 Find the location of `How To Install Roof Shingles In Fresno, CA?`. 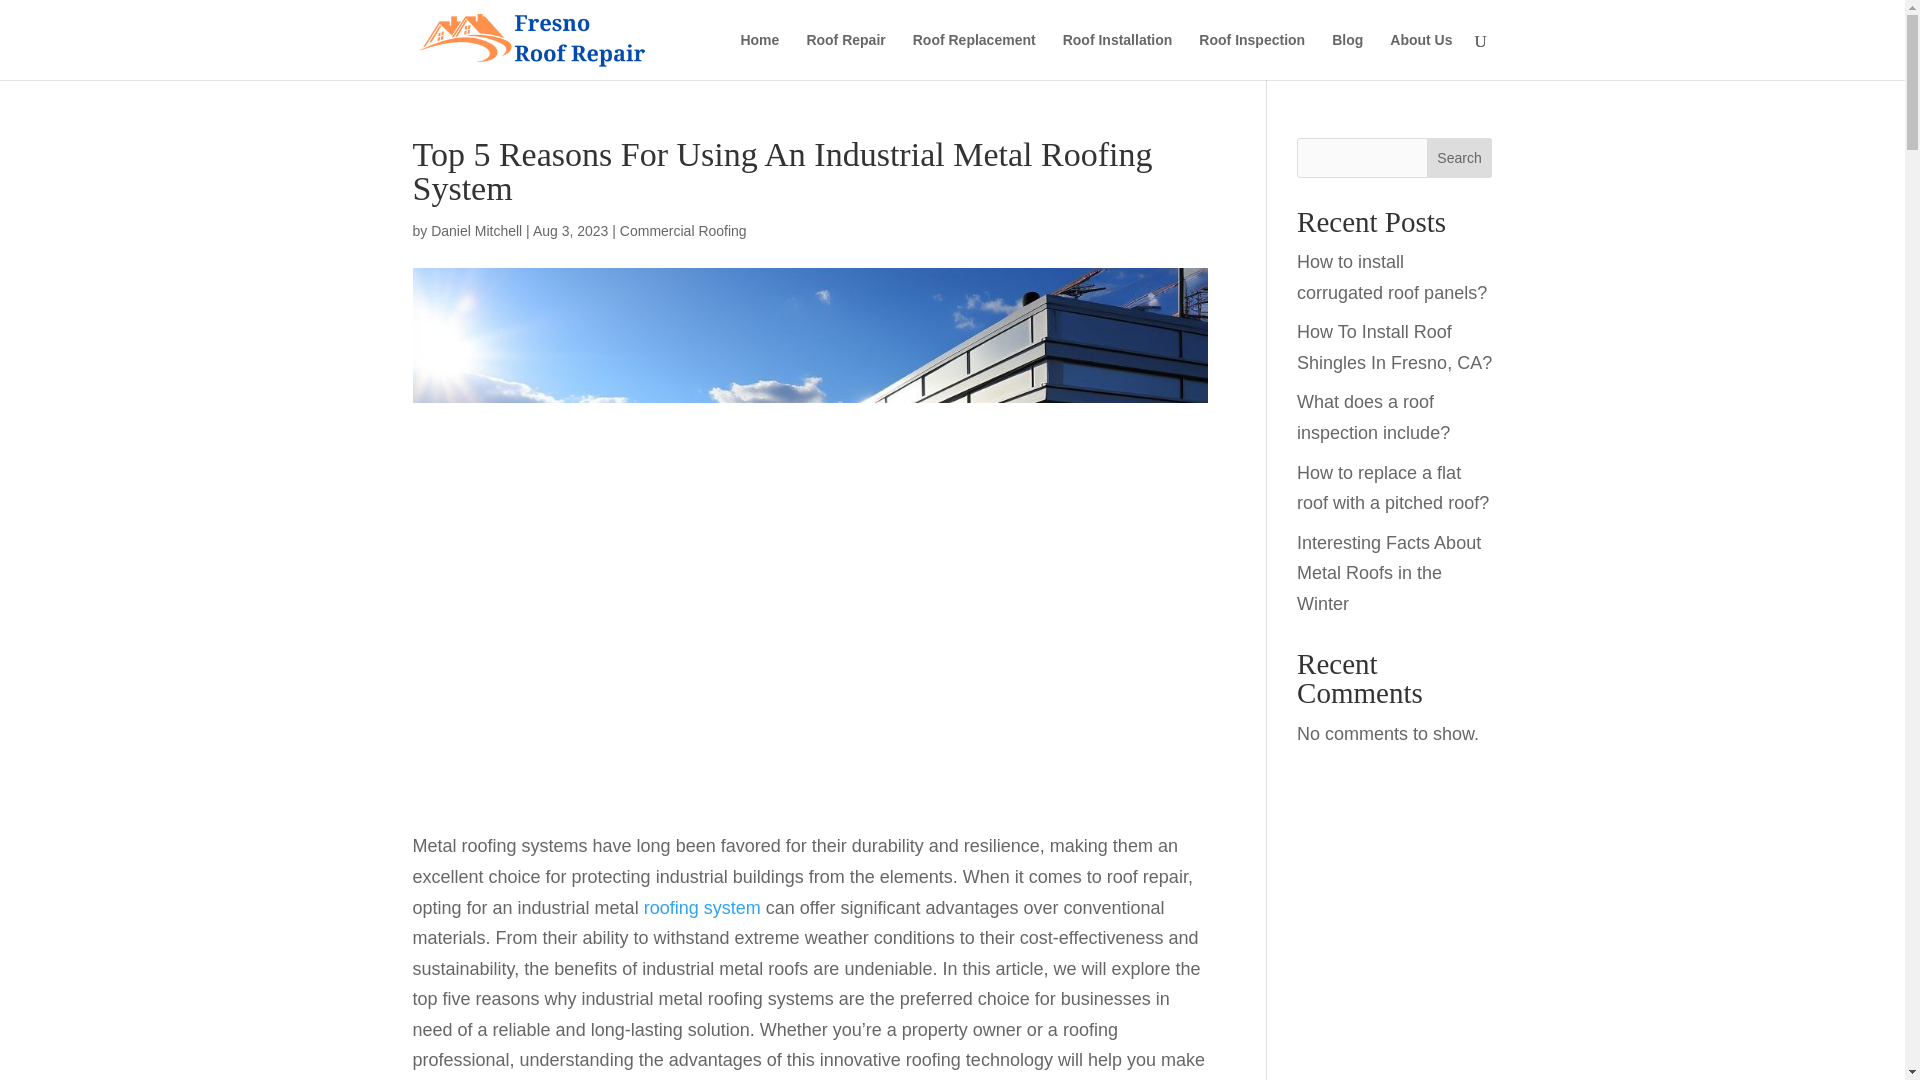

How To Install Roof Shingles In Fresno, CA? is located at coordinates (1394, 346).